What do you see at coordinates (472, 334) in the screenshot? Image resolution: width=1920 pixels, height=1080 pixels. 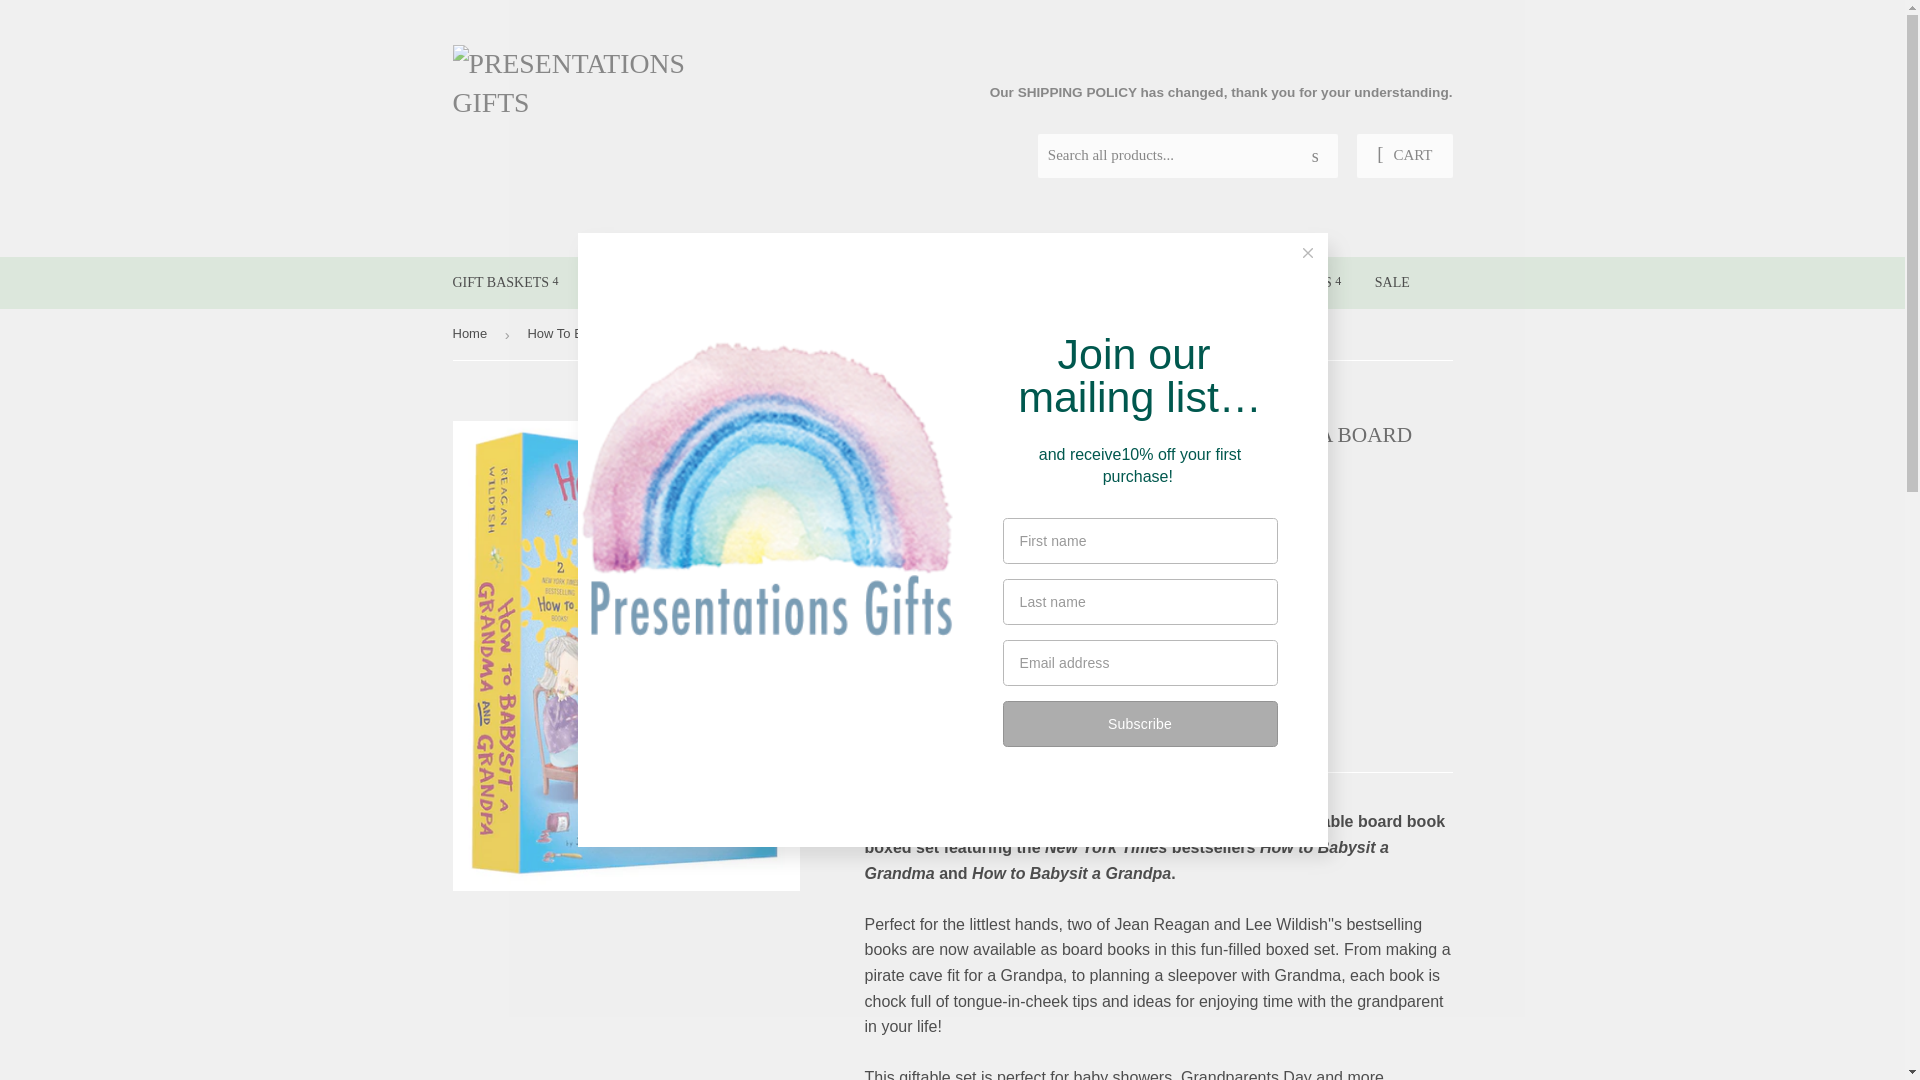 I see `Back to the frontpage` at bounding box center [472, 334].